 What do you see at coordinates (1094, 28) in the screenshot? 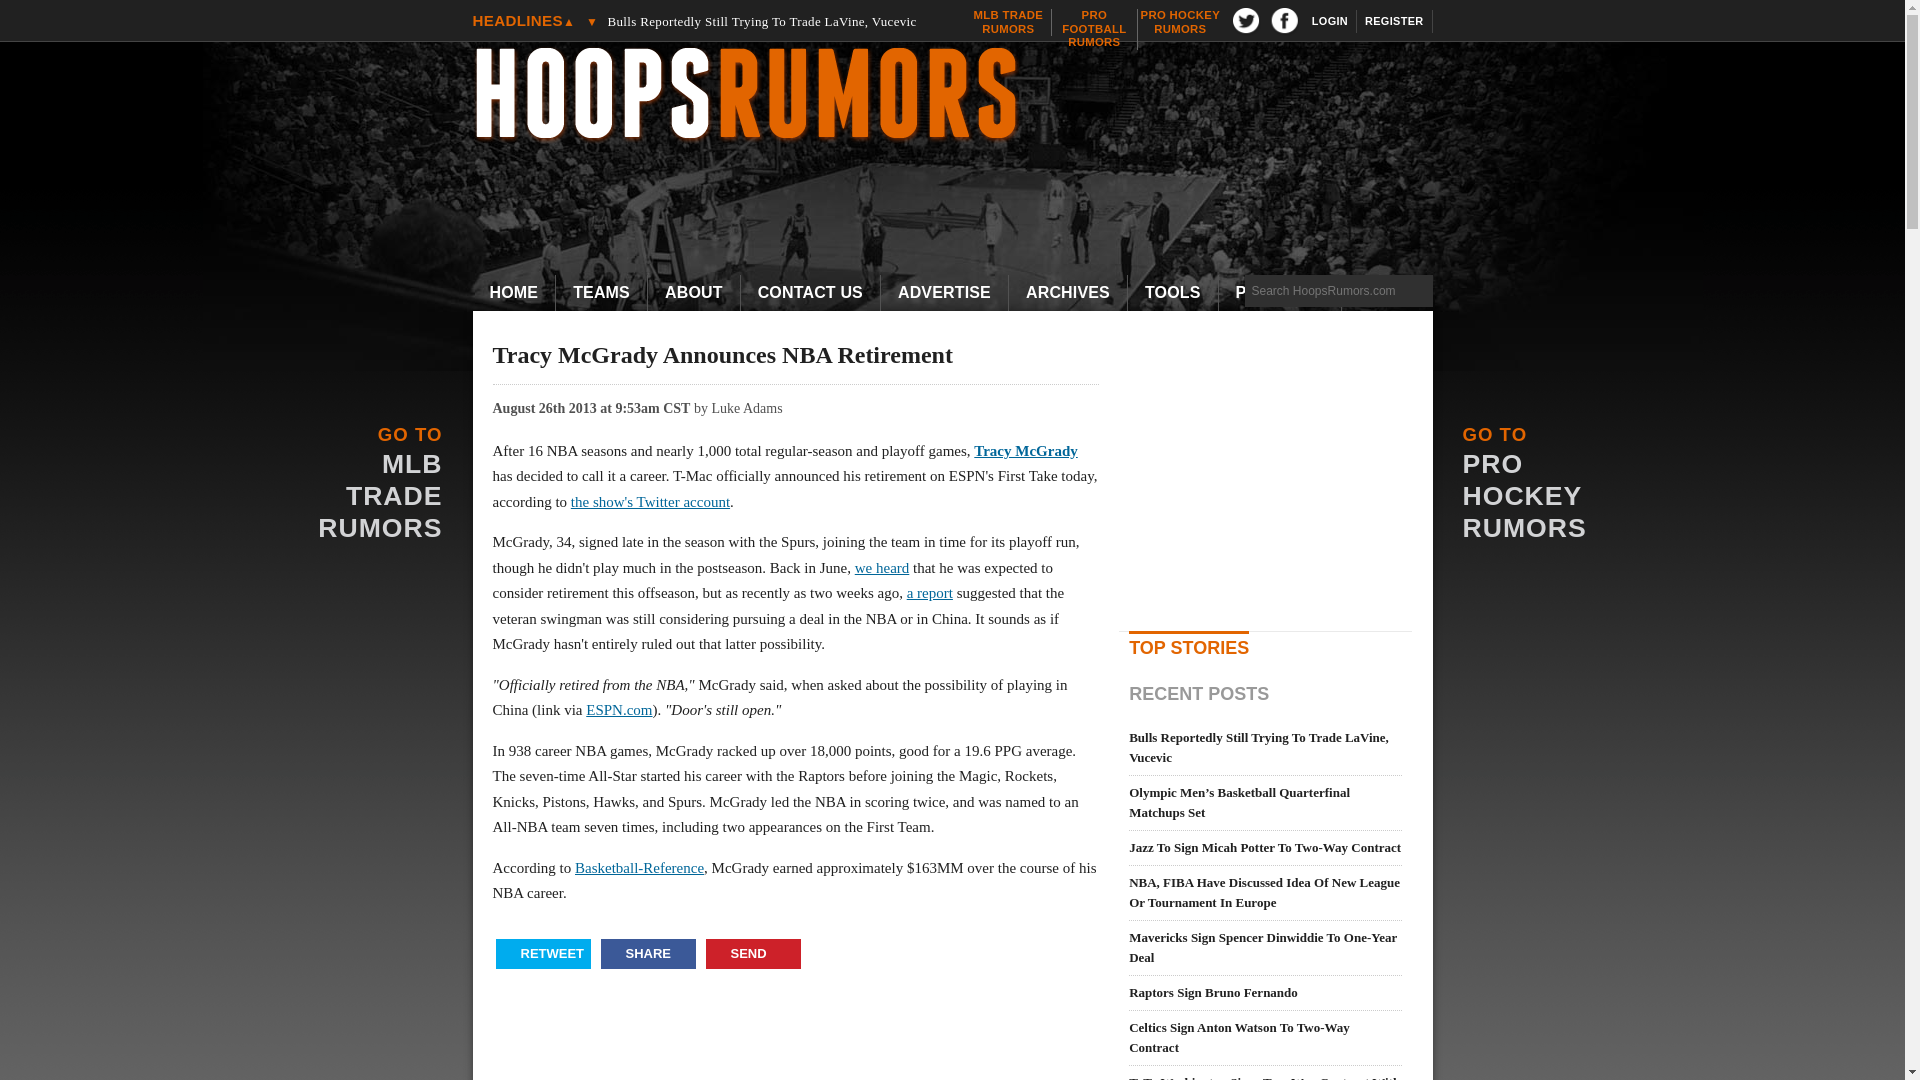
I see `HOME` at bounding box center [1094, 28].